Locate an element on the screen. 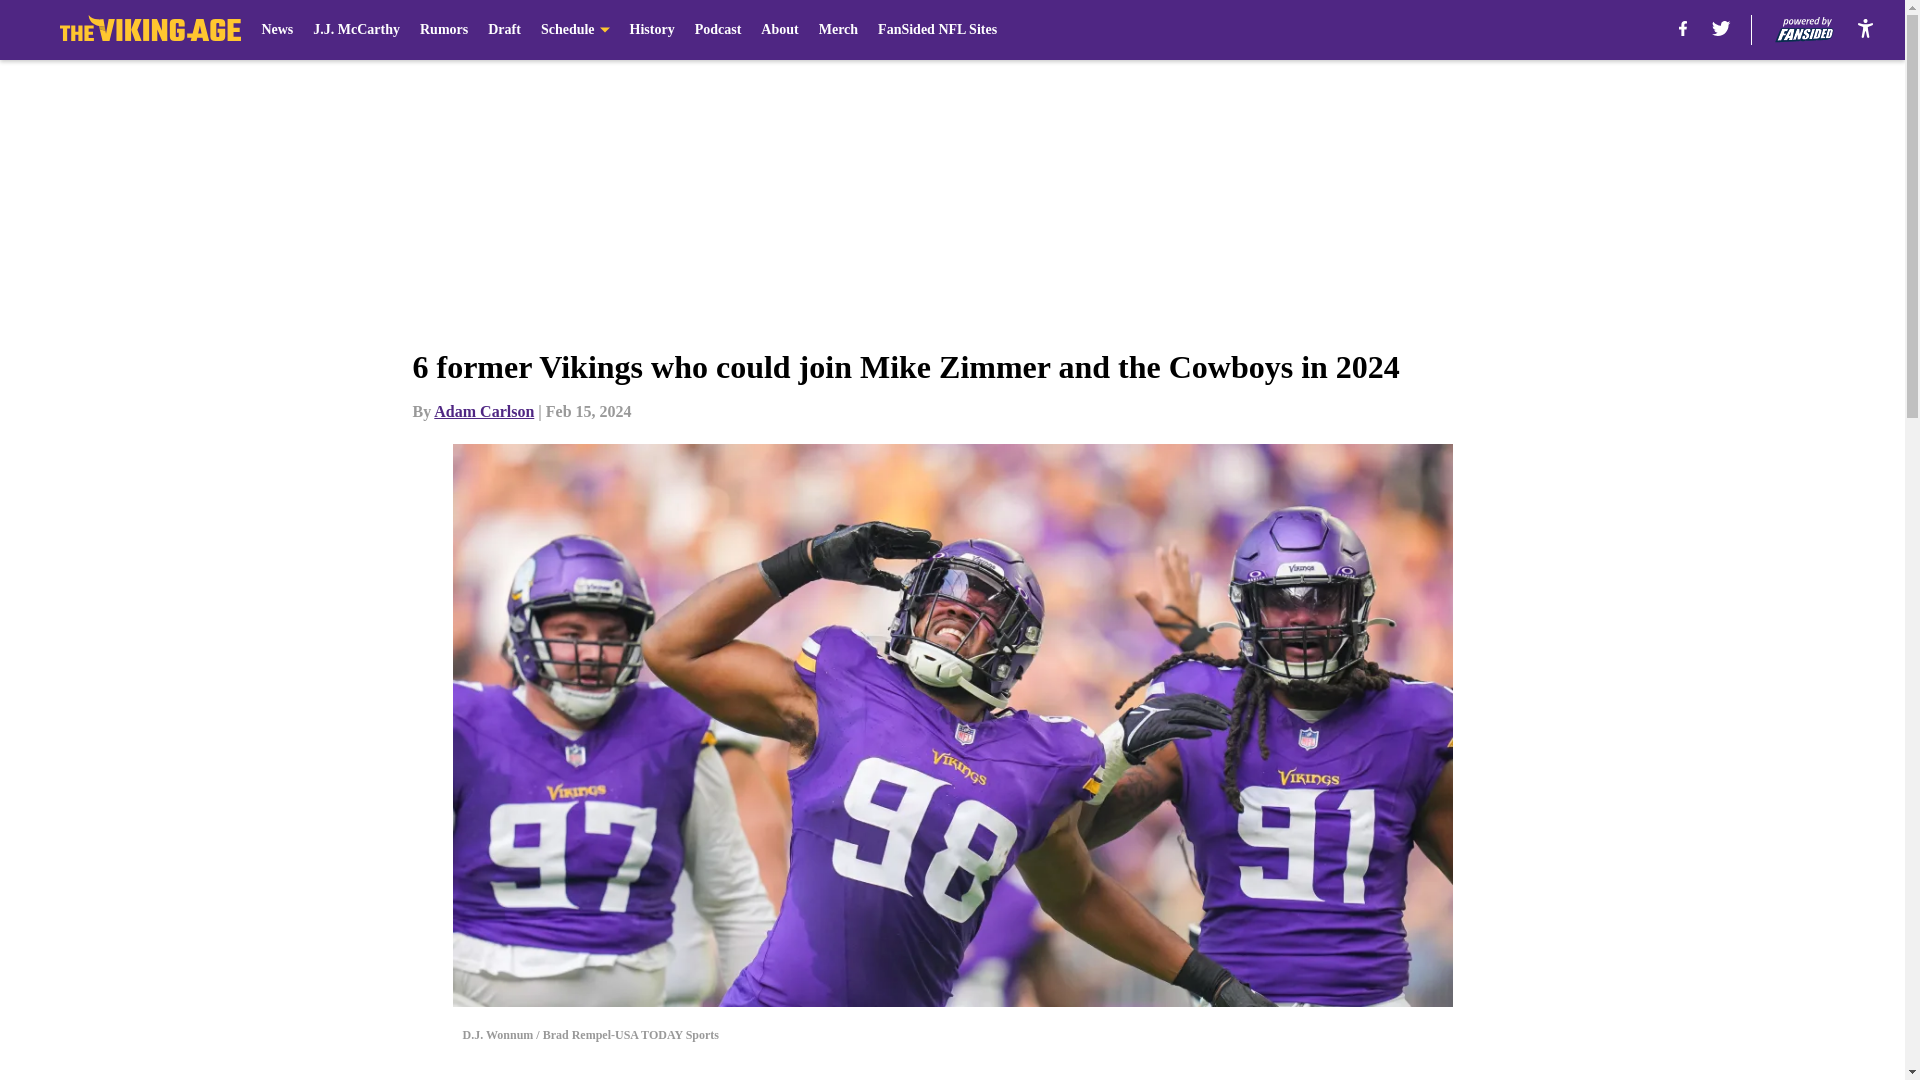 The height and width of the screenshot is (1080, 1920). FanSided NFL Sites is located at coordinates (936, 30).